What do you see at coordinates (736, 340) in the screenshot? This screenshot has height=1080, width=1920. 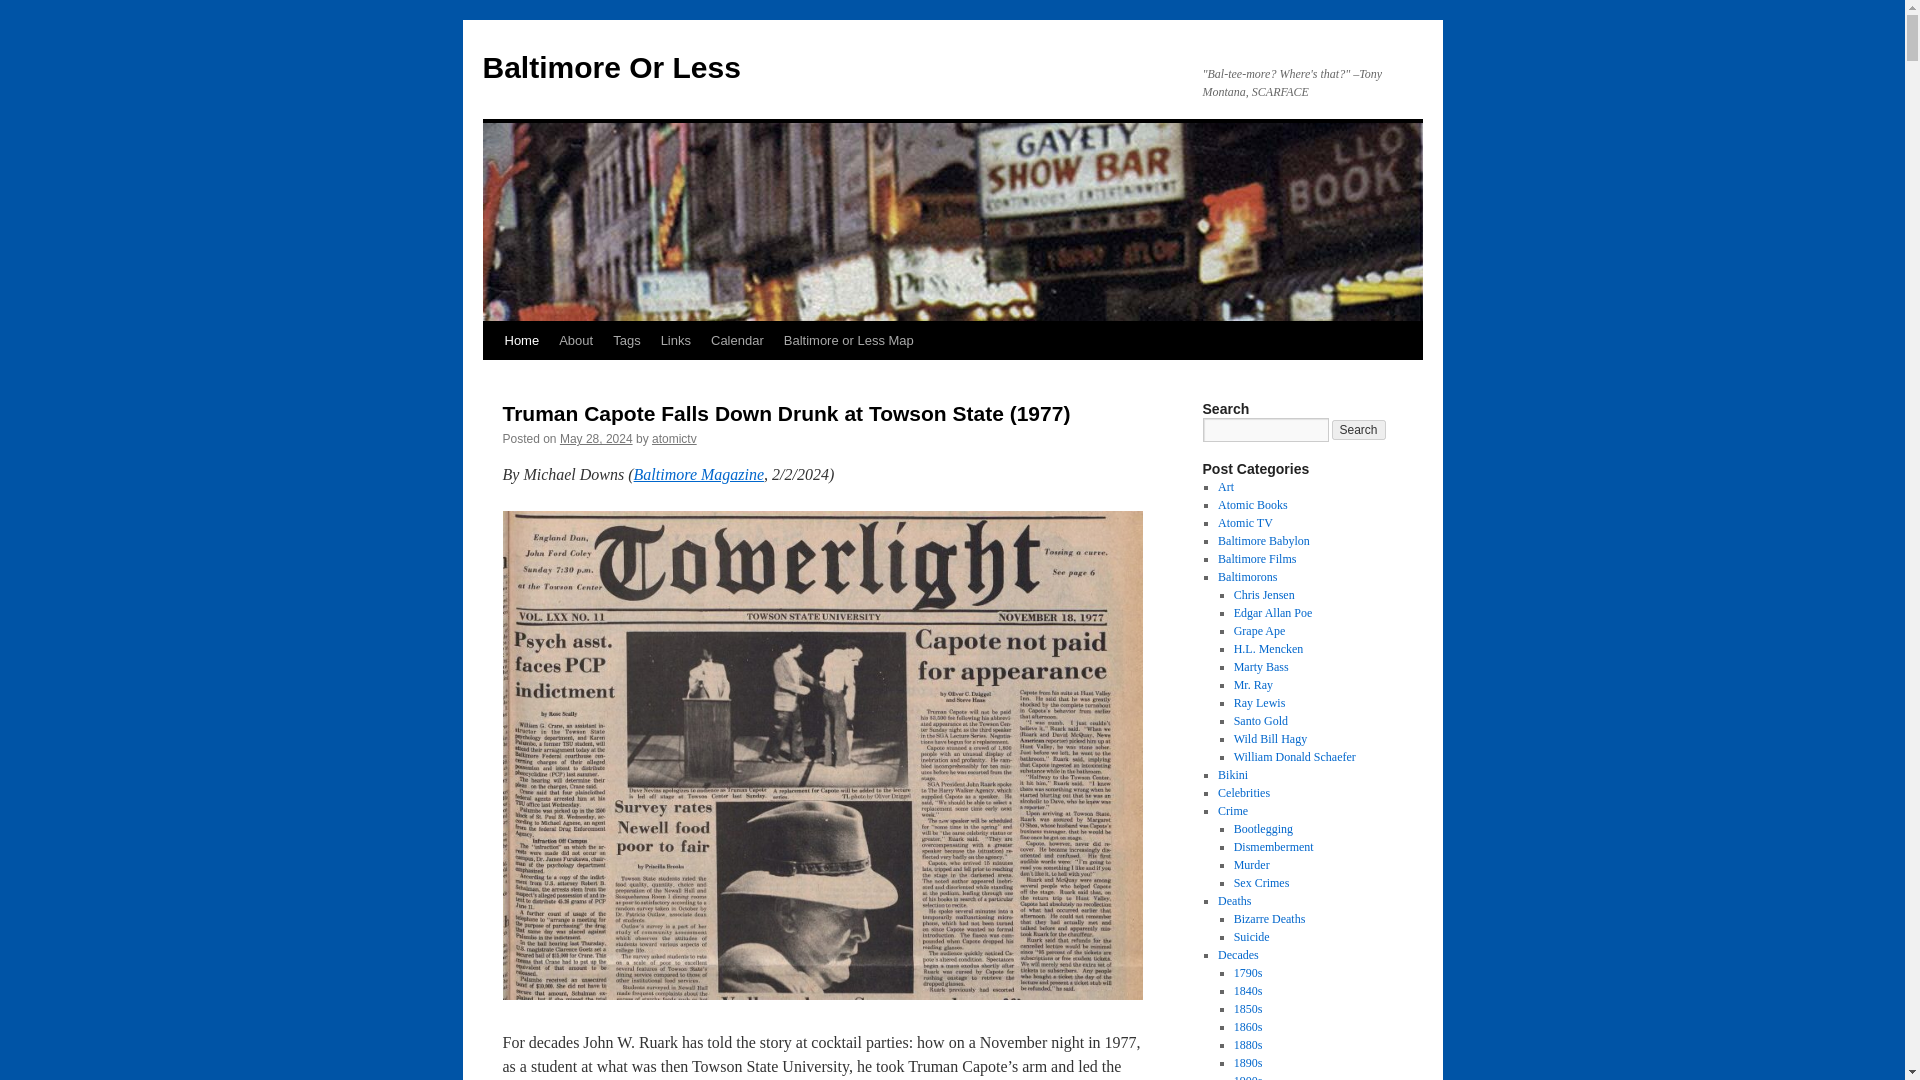 I see `Calendar` at bounding box center [736, 340].